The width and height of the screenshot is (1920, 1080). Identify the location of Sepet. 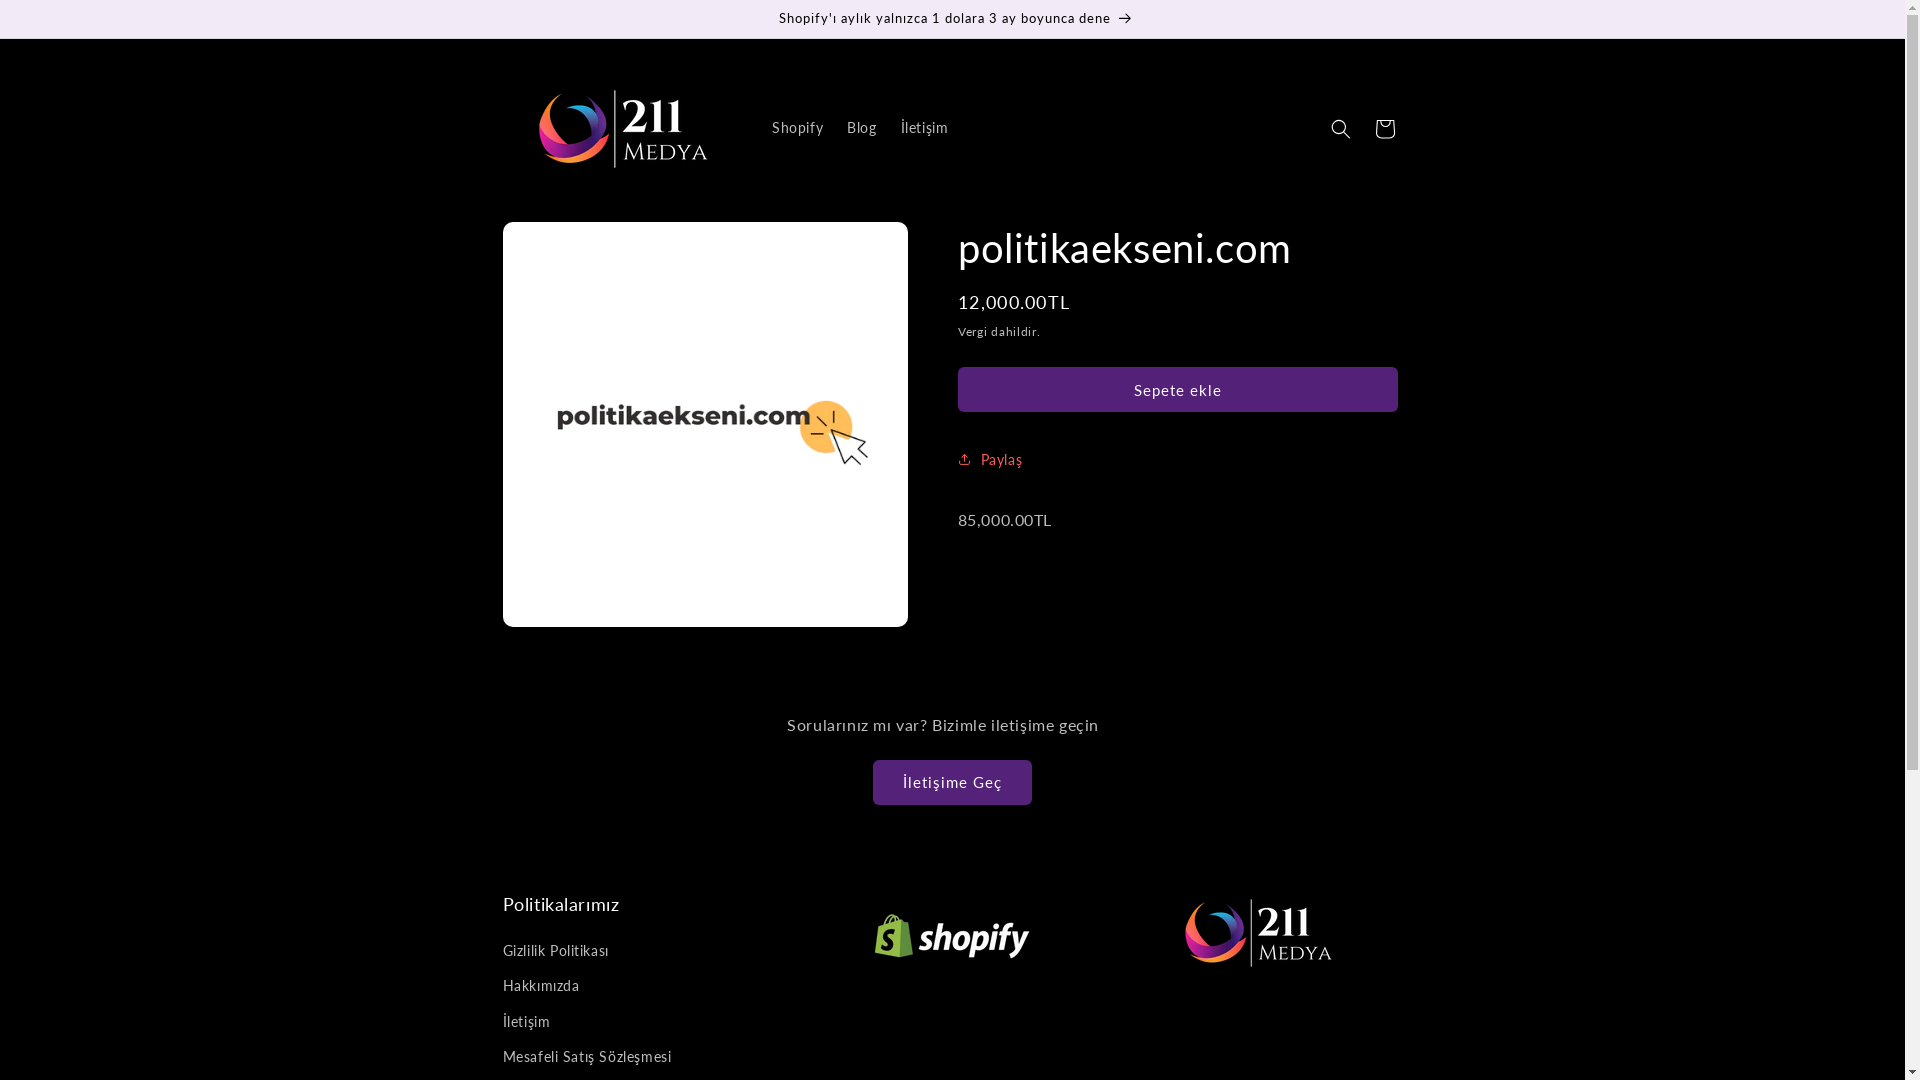
(1384, 128).